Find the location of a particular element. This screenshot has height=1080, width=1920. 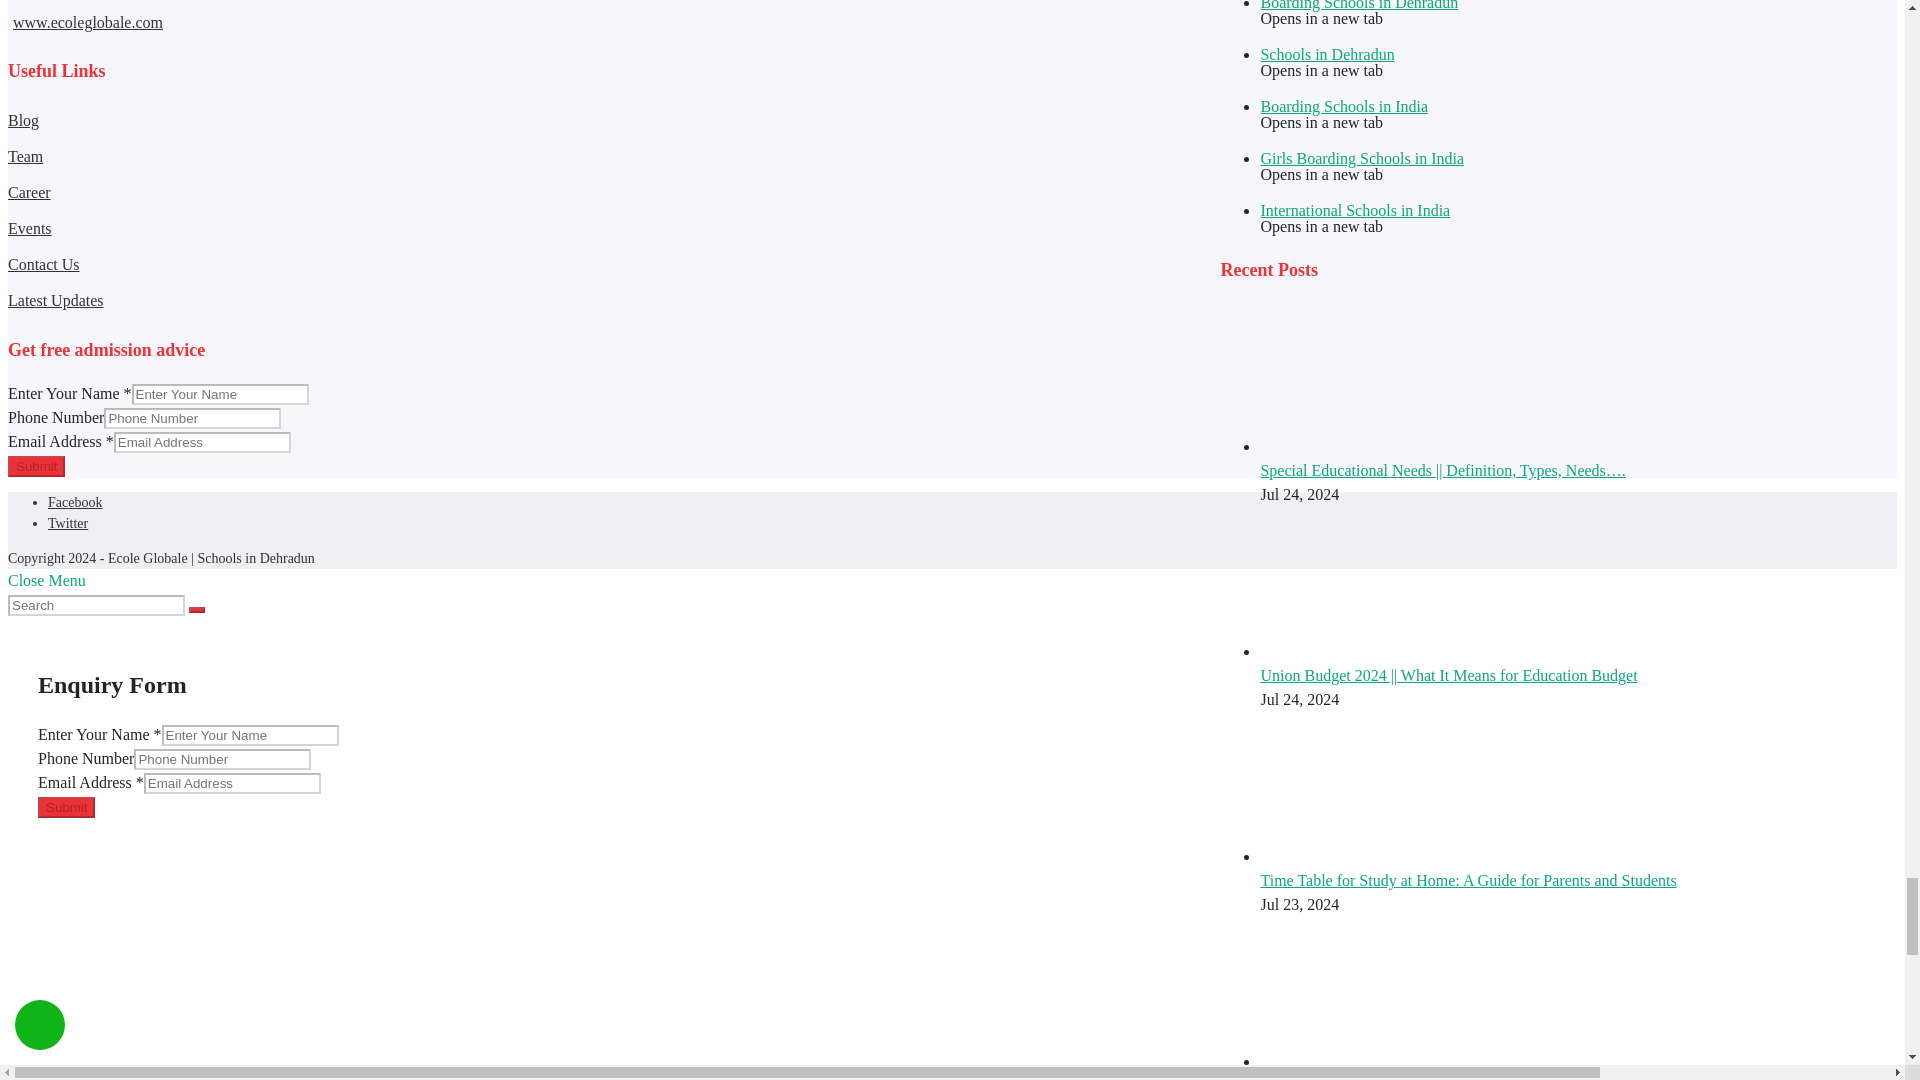

What Is the Foundation of Effective Teamwork? is located at coordinates (1334, 1062).